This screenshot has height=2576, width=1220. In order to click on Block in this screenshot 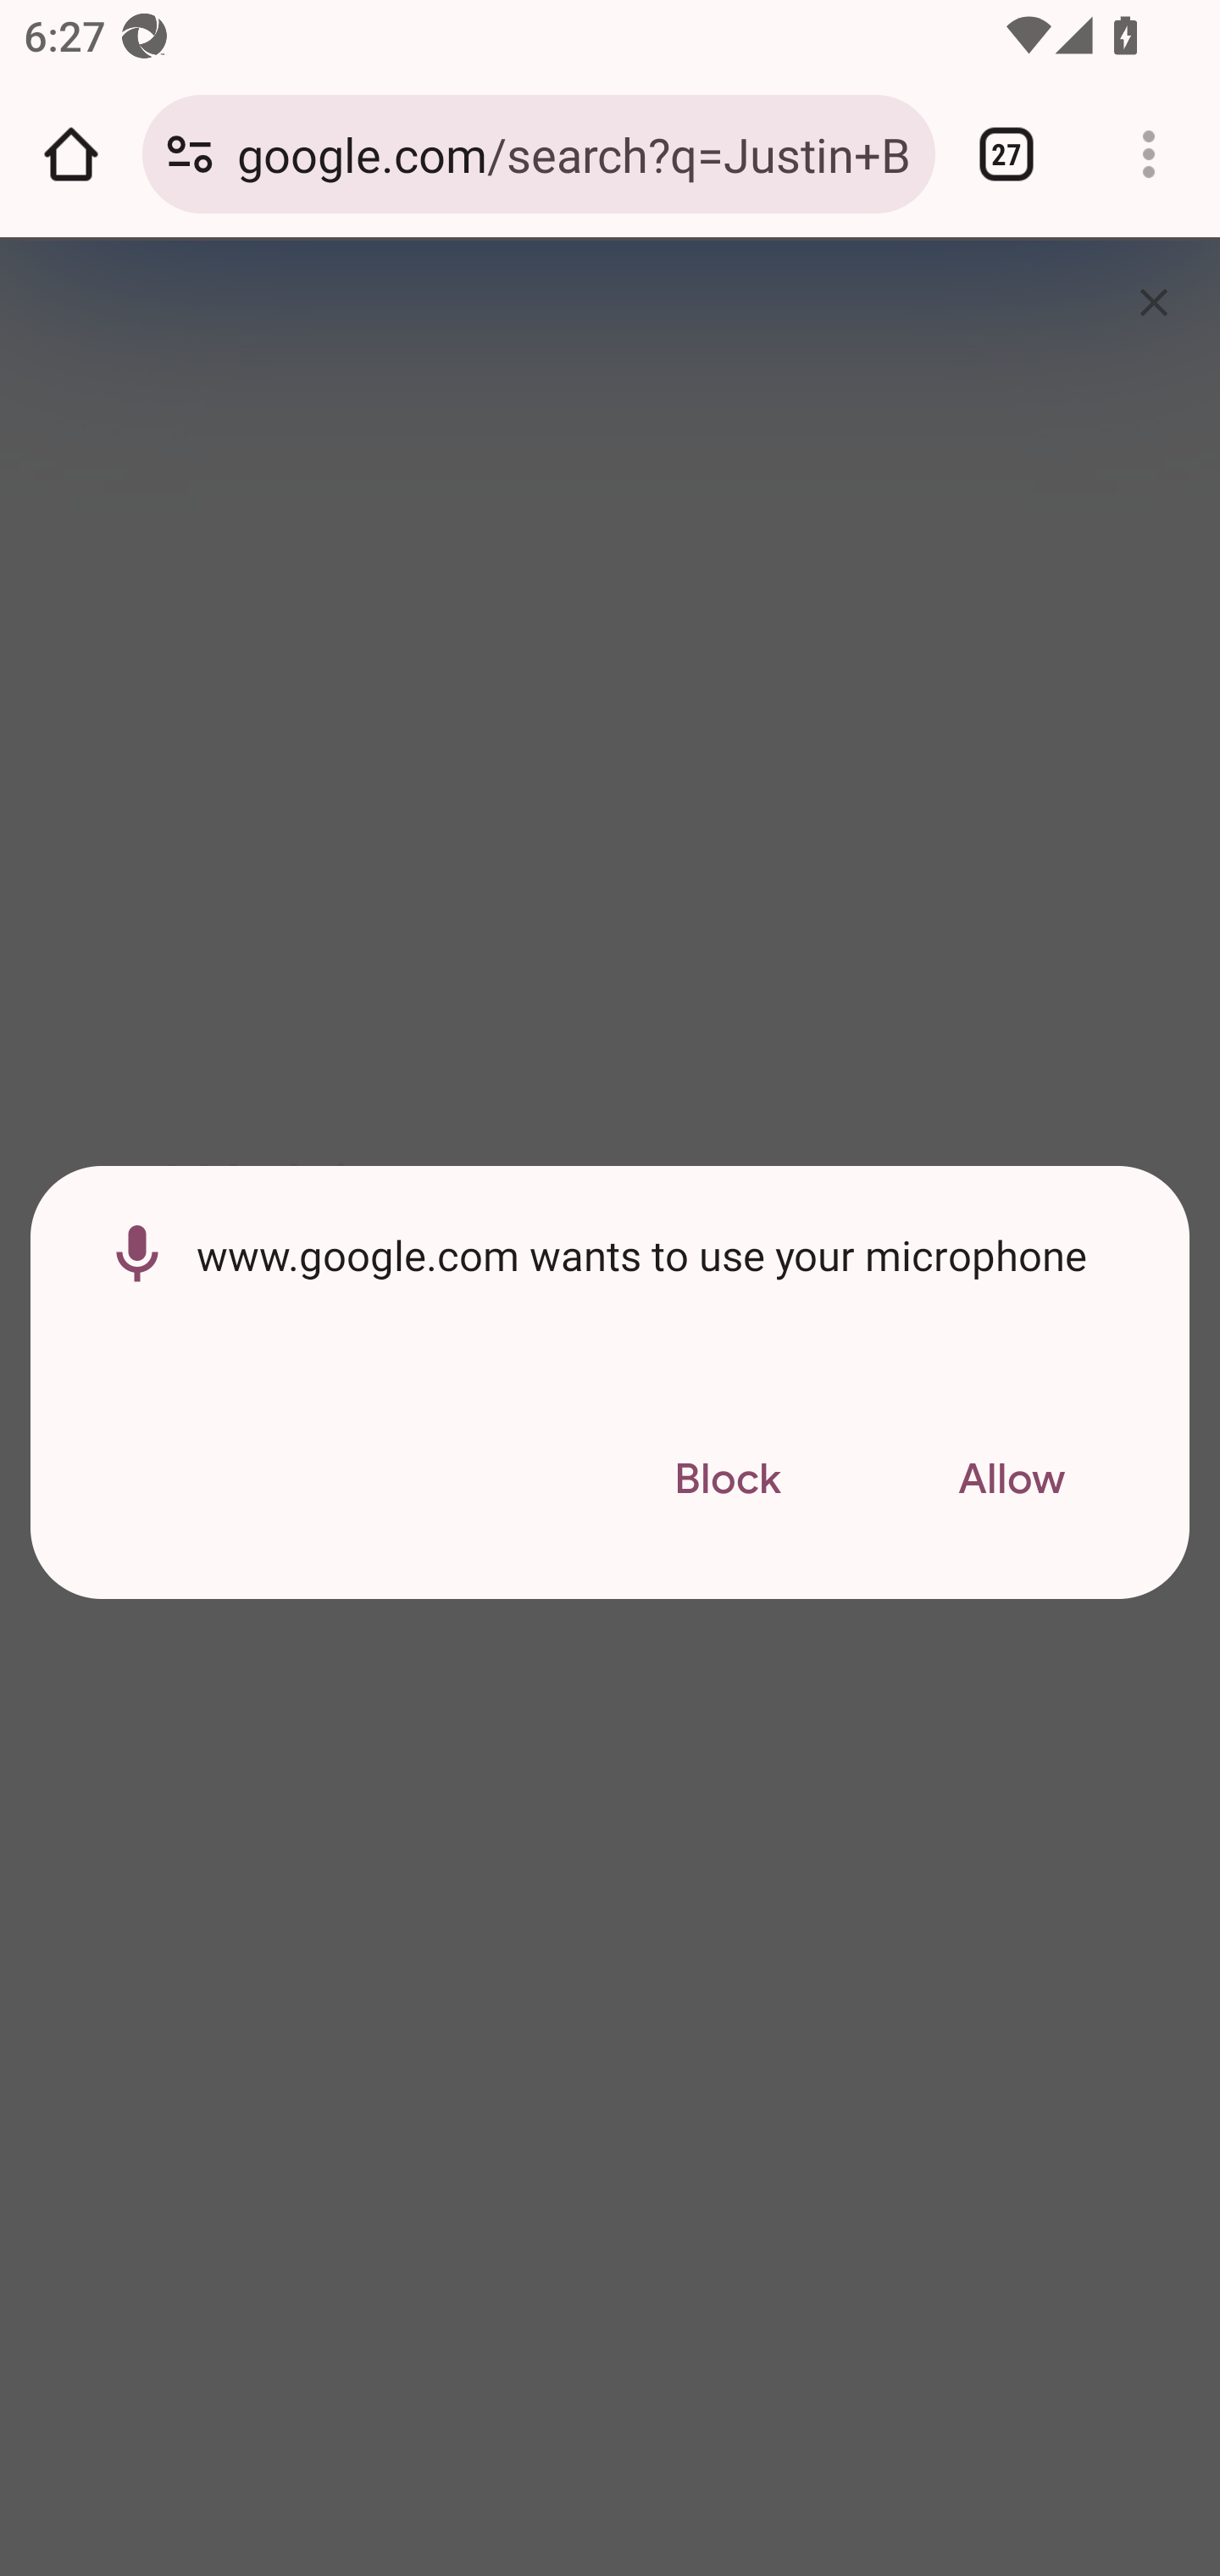, I will do `click(727, 1480)`.